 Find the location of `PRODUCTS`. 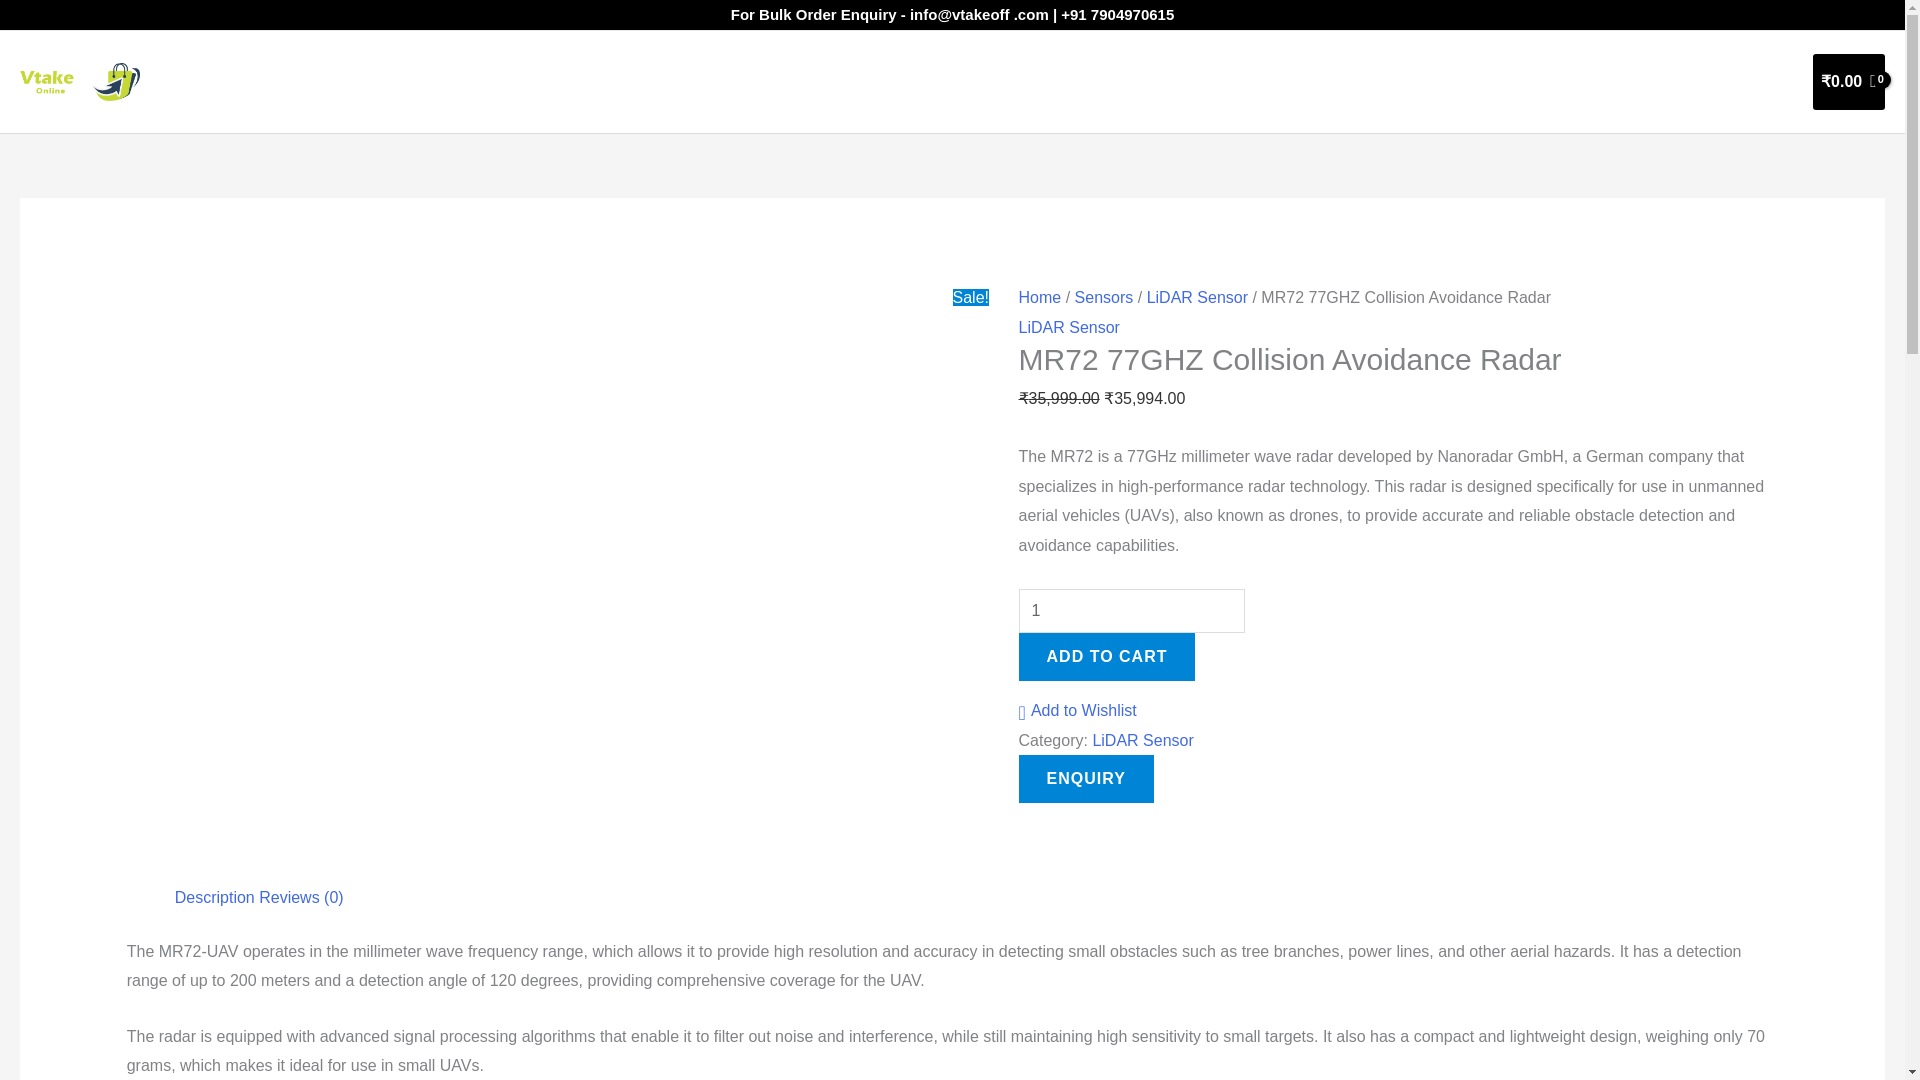

PRODUCTS is located at coordinates (1484, 82).